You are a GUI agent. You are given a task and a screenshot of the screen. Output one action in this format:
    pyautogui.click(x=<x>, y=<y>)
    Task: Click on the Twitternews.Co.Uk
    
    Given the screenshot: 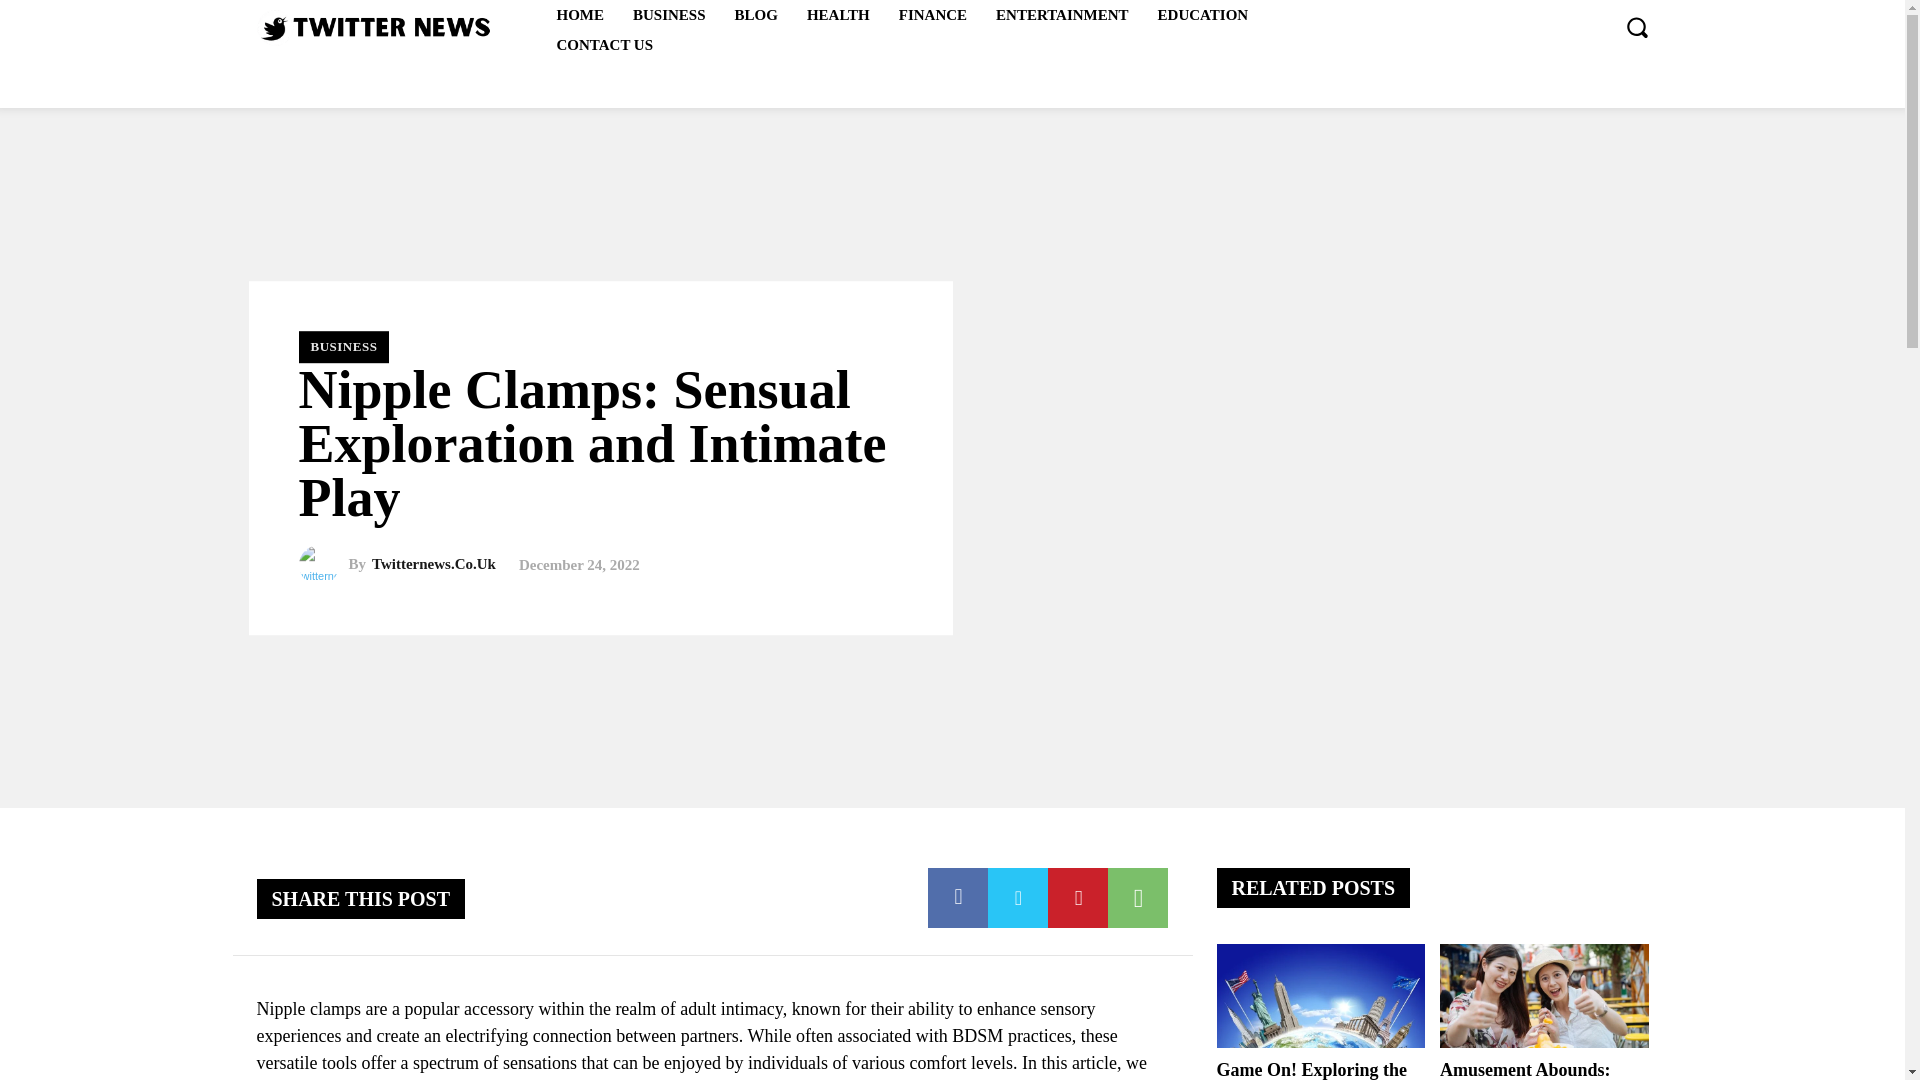 What is the action you would take?
    pyautogui.click(x=434, y=564)
    